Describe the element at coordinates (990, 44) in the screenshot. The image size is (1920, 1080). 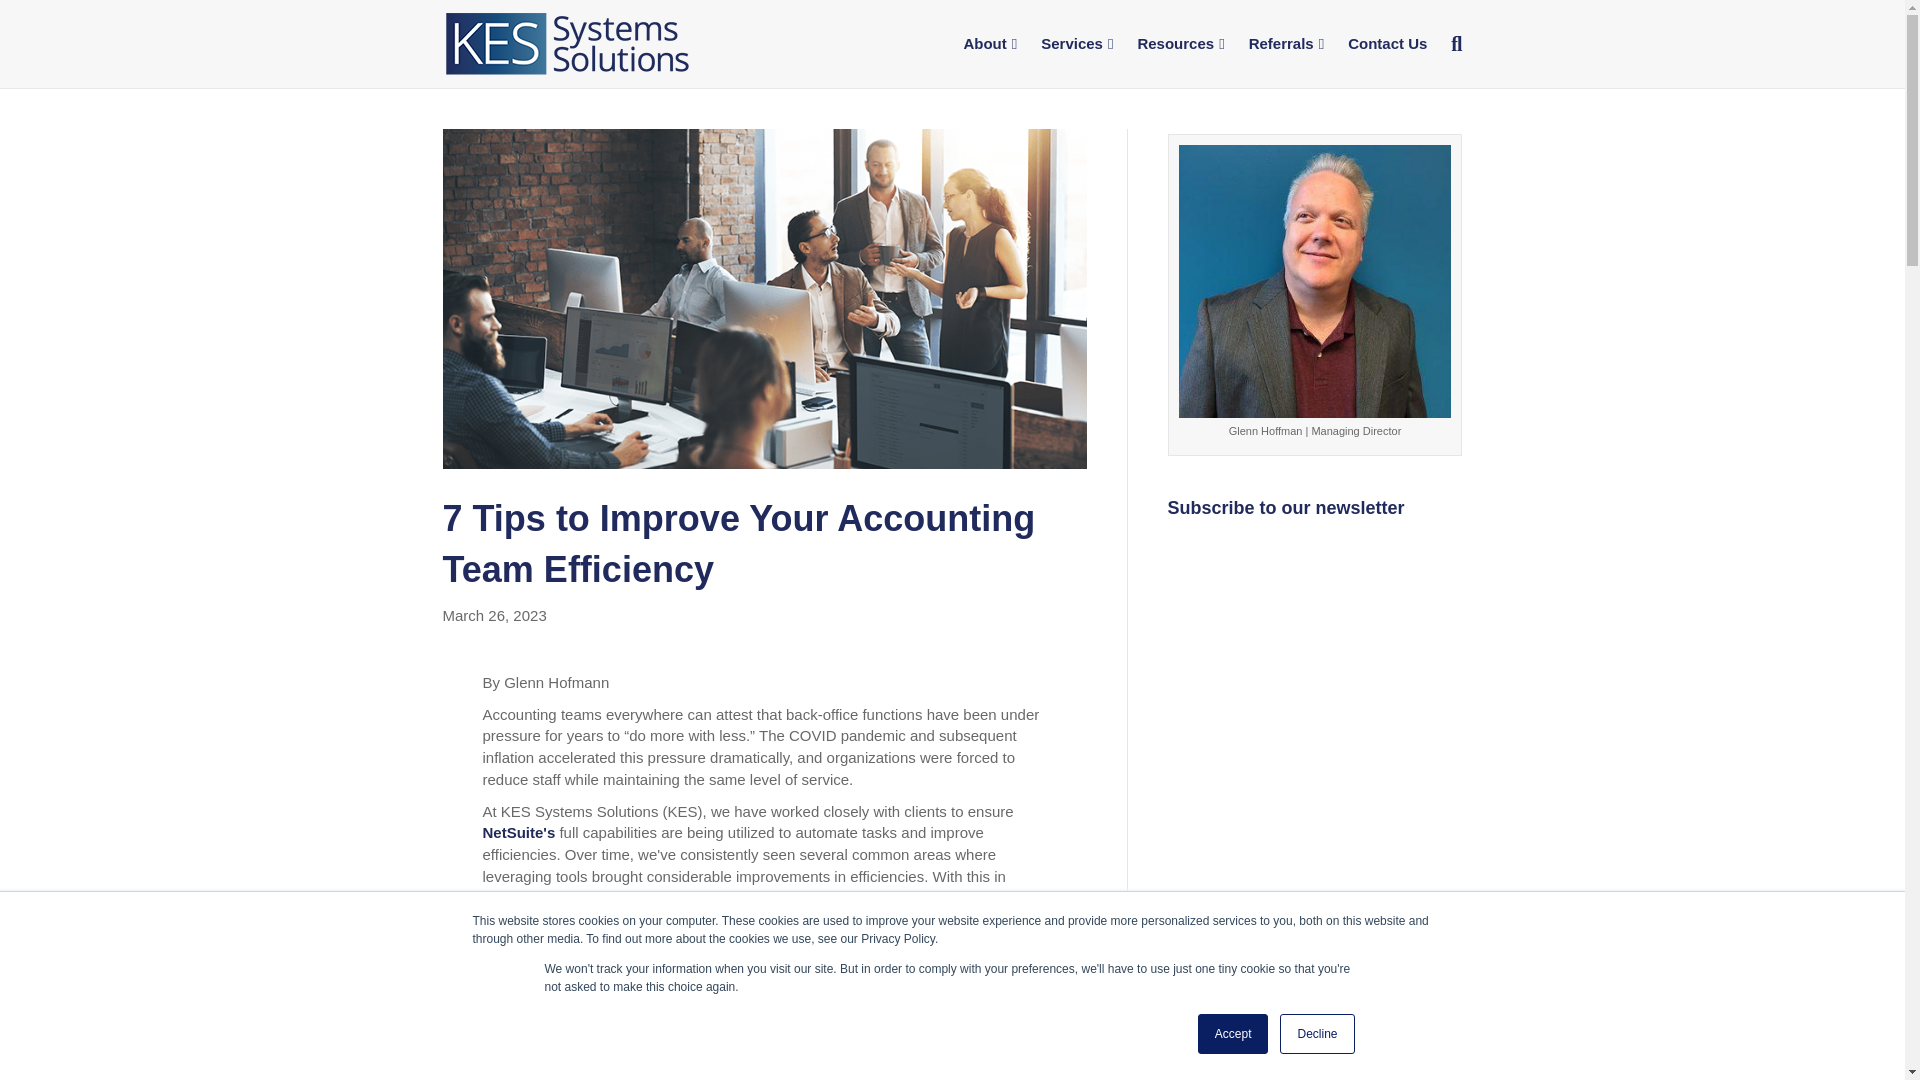
I see `About` at that location.